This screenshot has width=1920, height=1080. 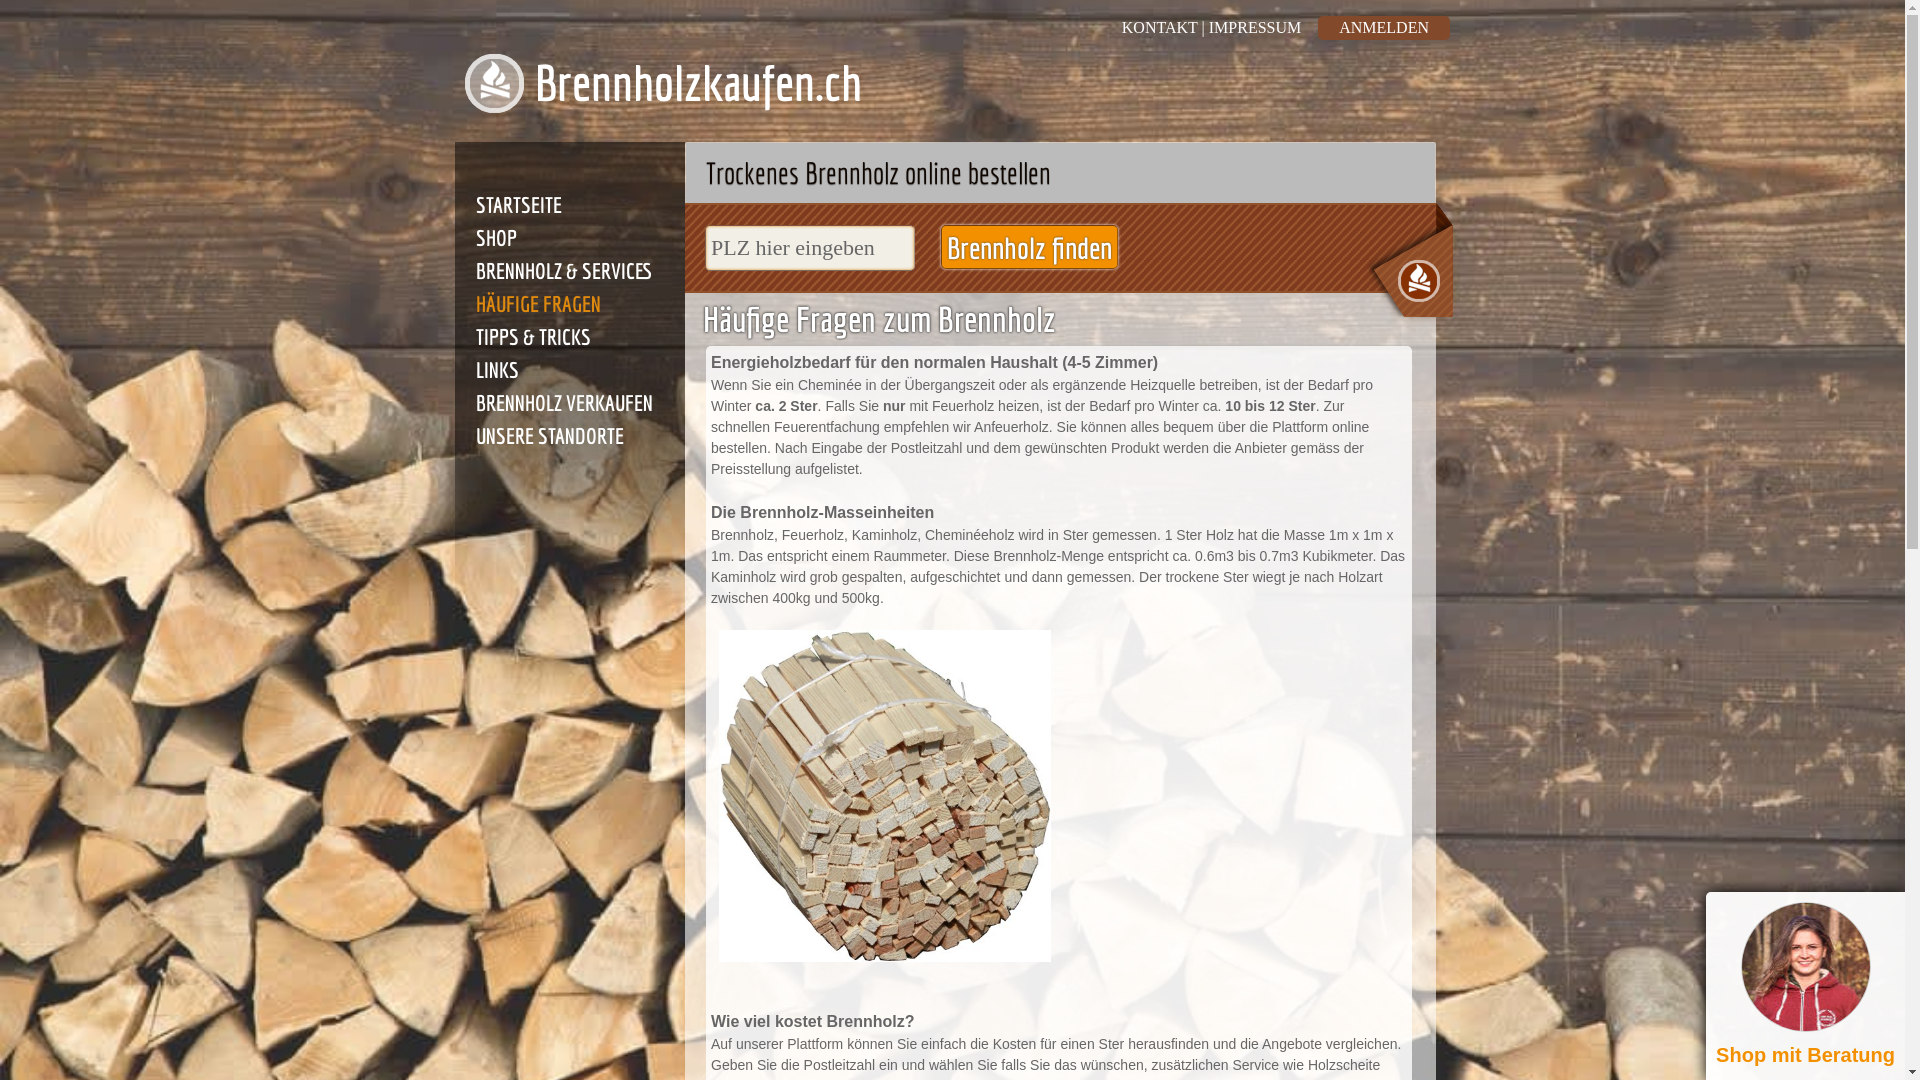 I want to click on Brennholz finden, so click(x=1028, y=247).